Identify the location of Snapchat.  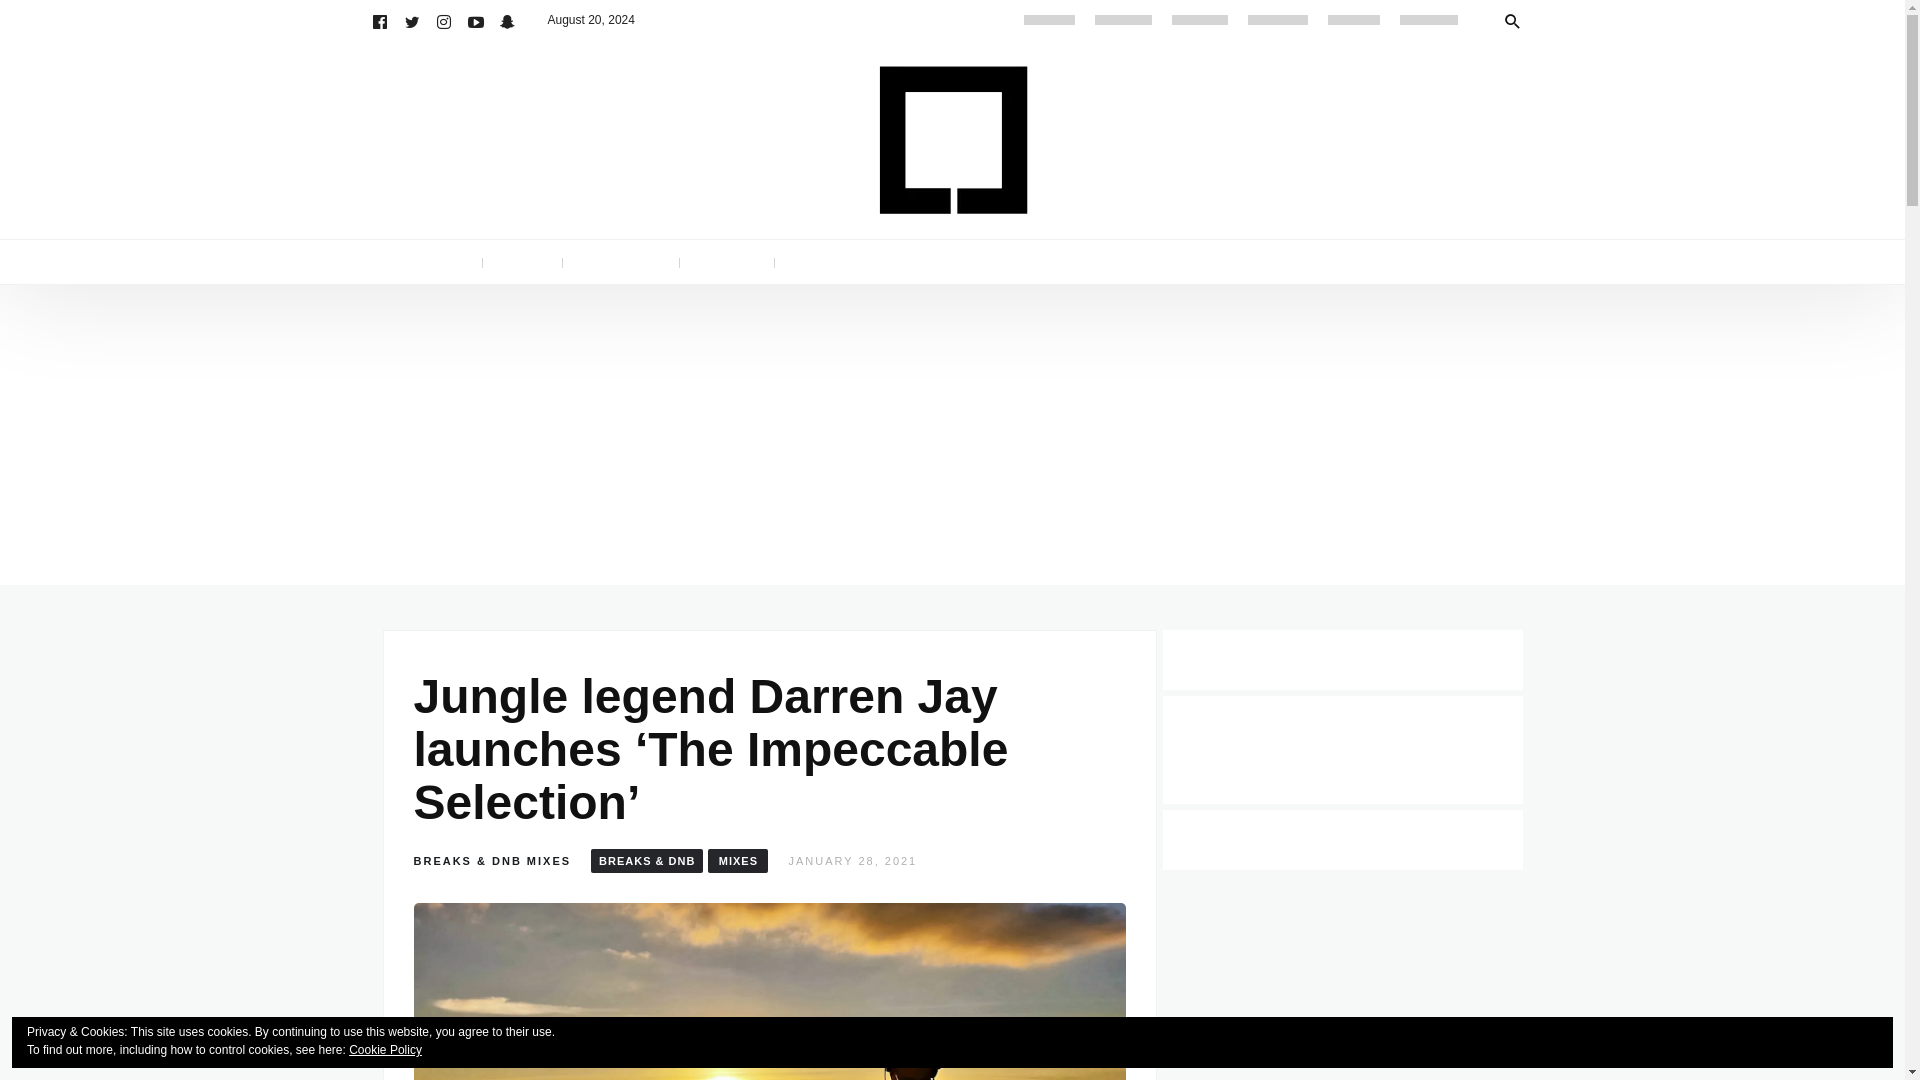
(508, 20).